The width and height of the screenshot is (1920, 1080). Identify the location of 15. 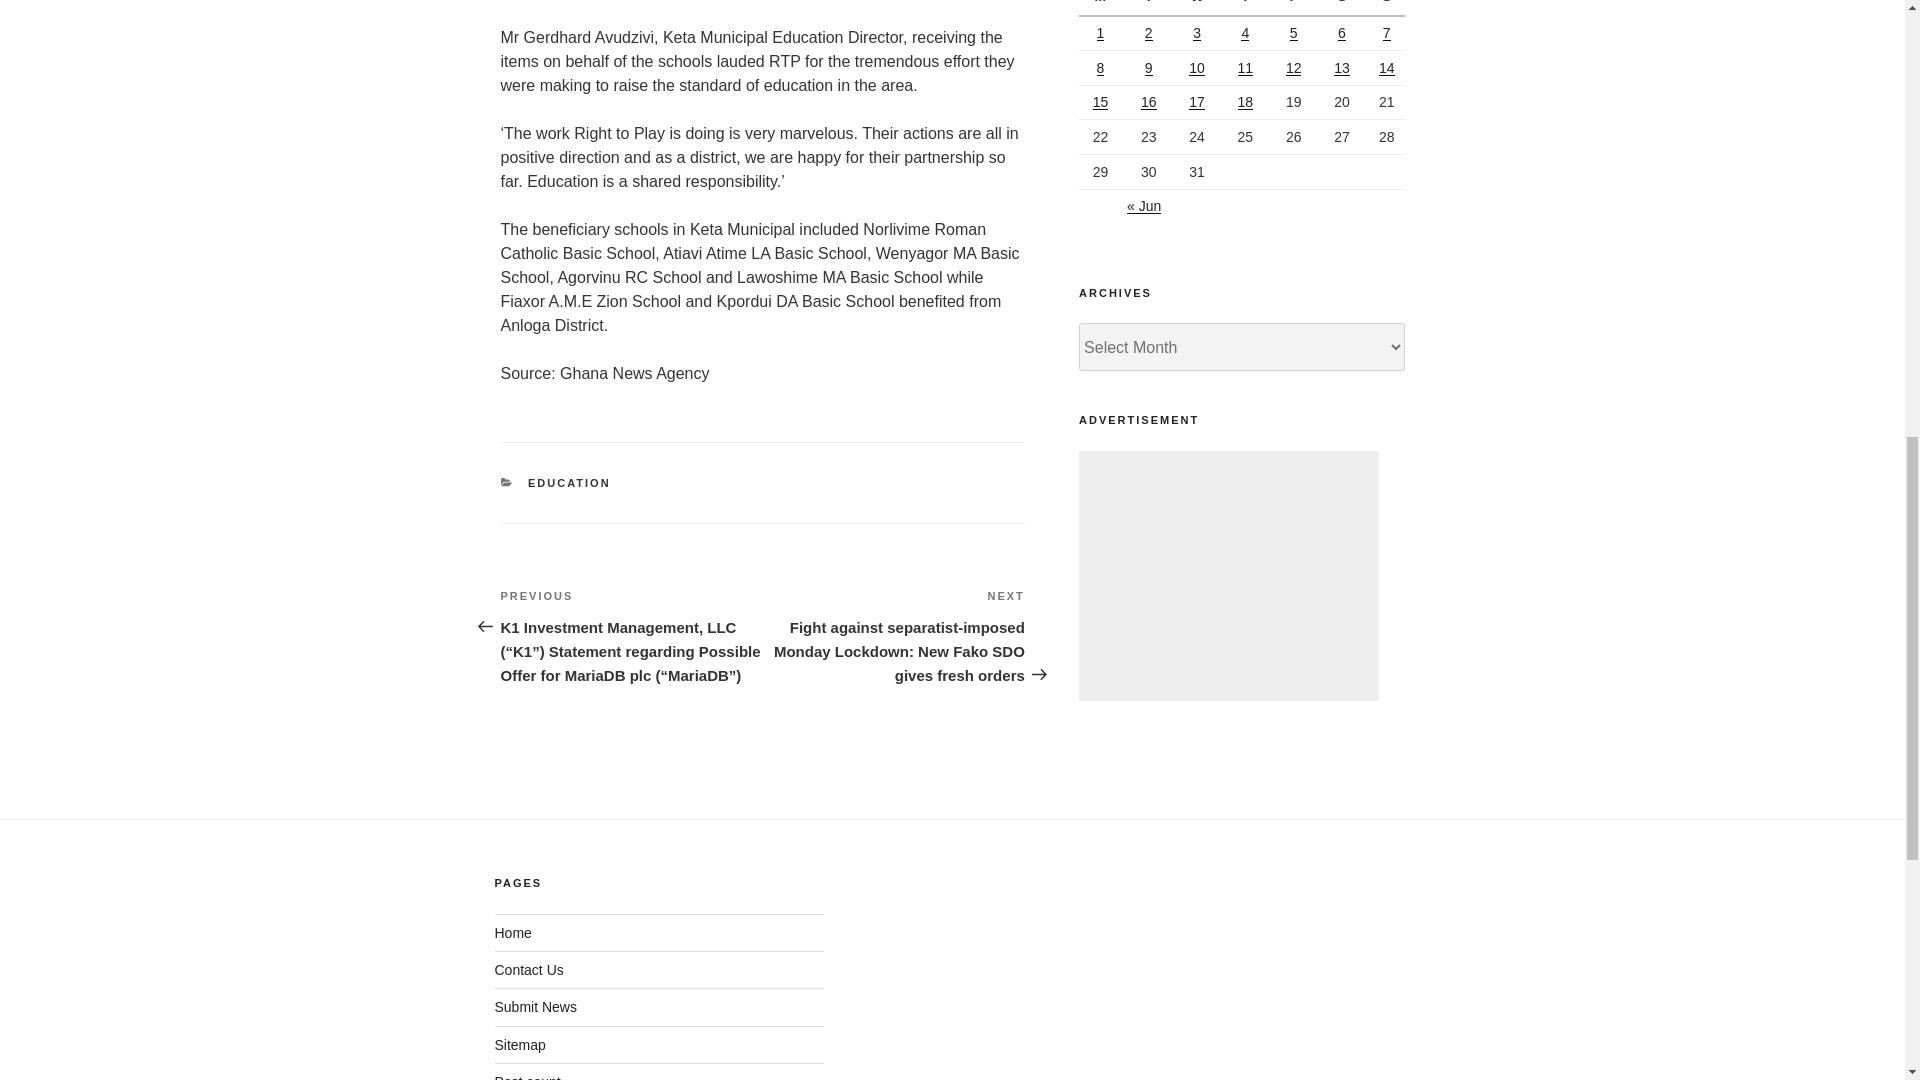
(1100, 102).